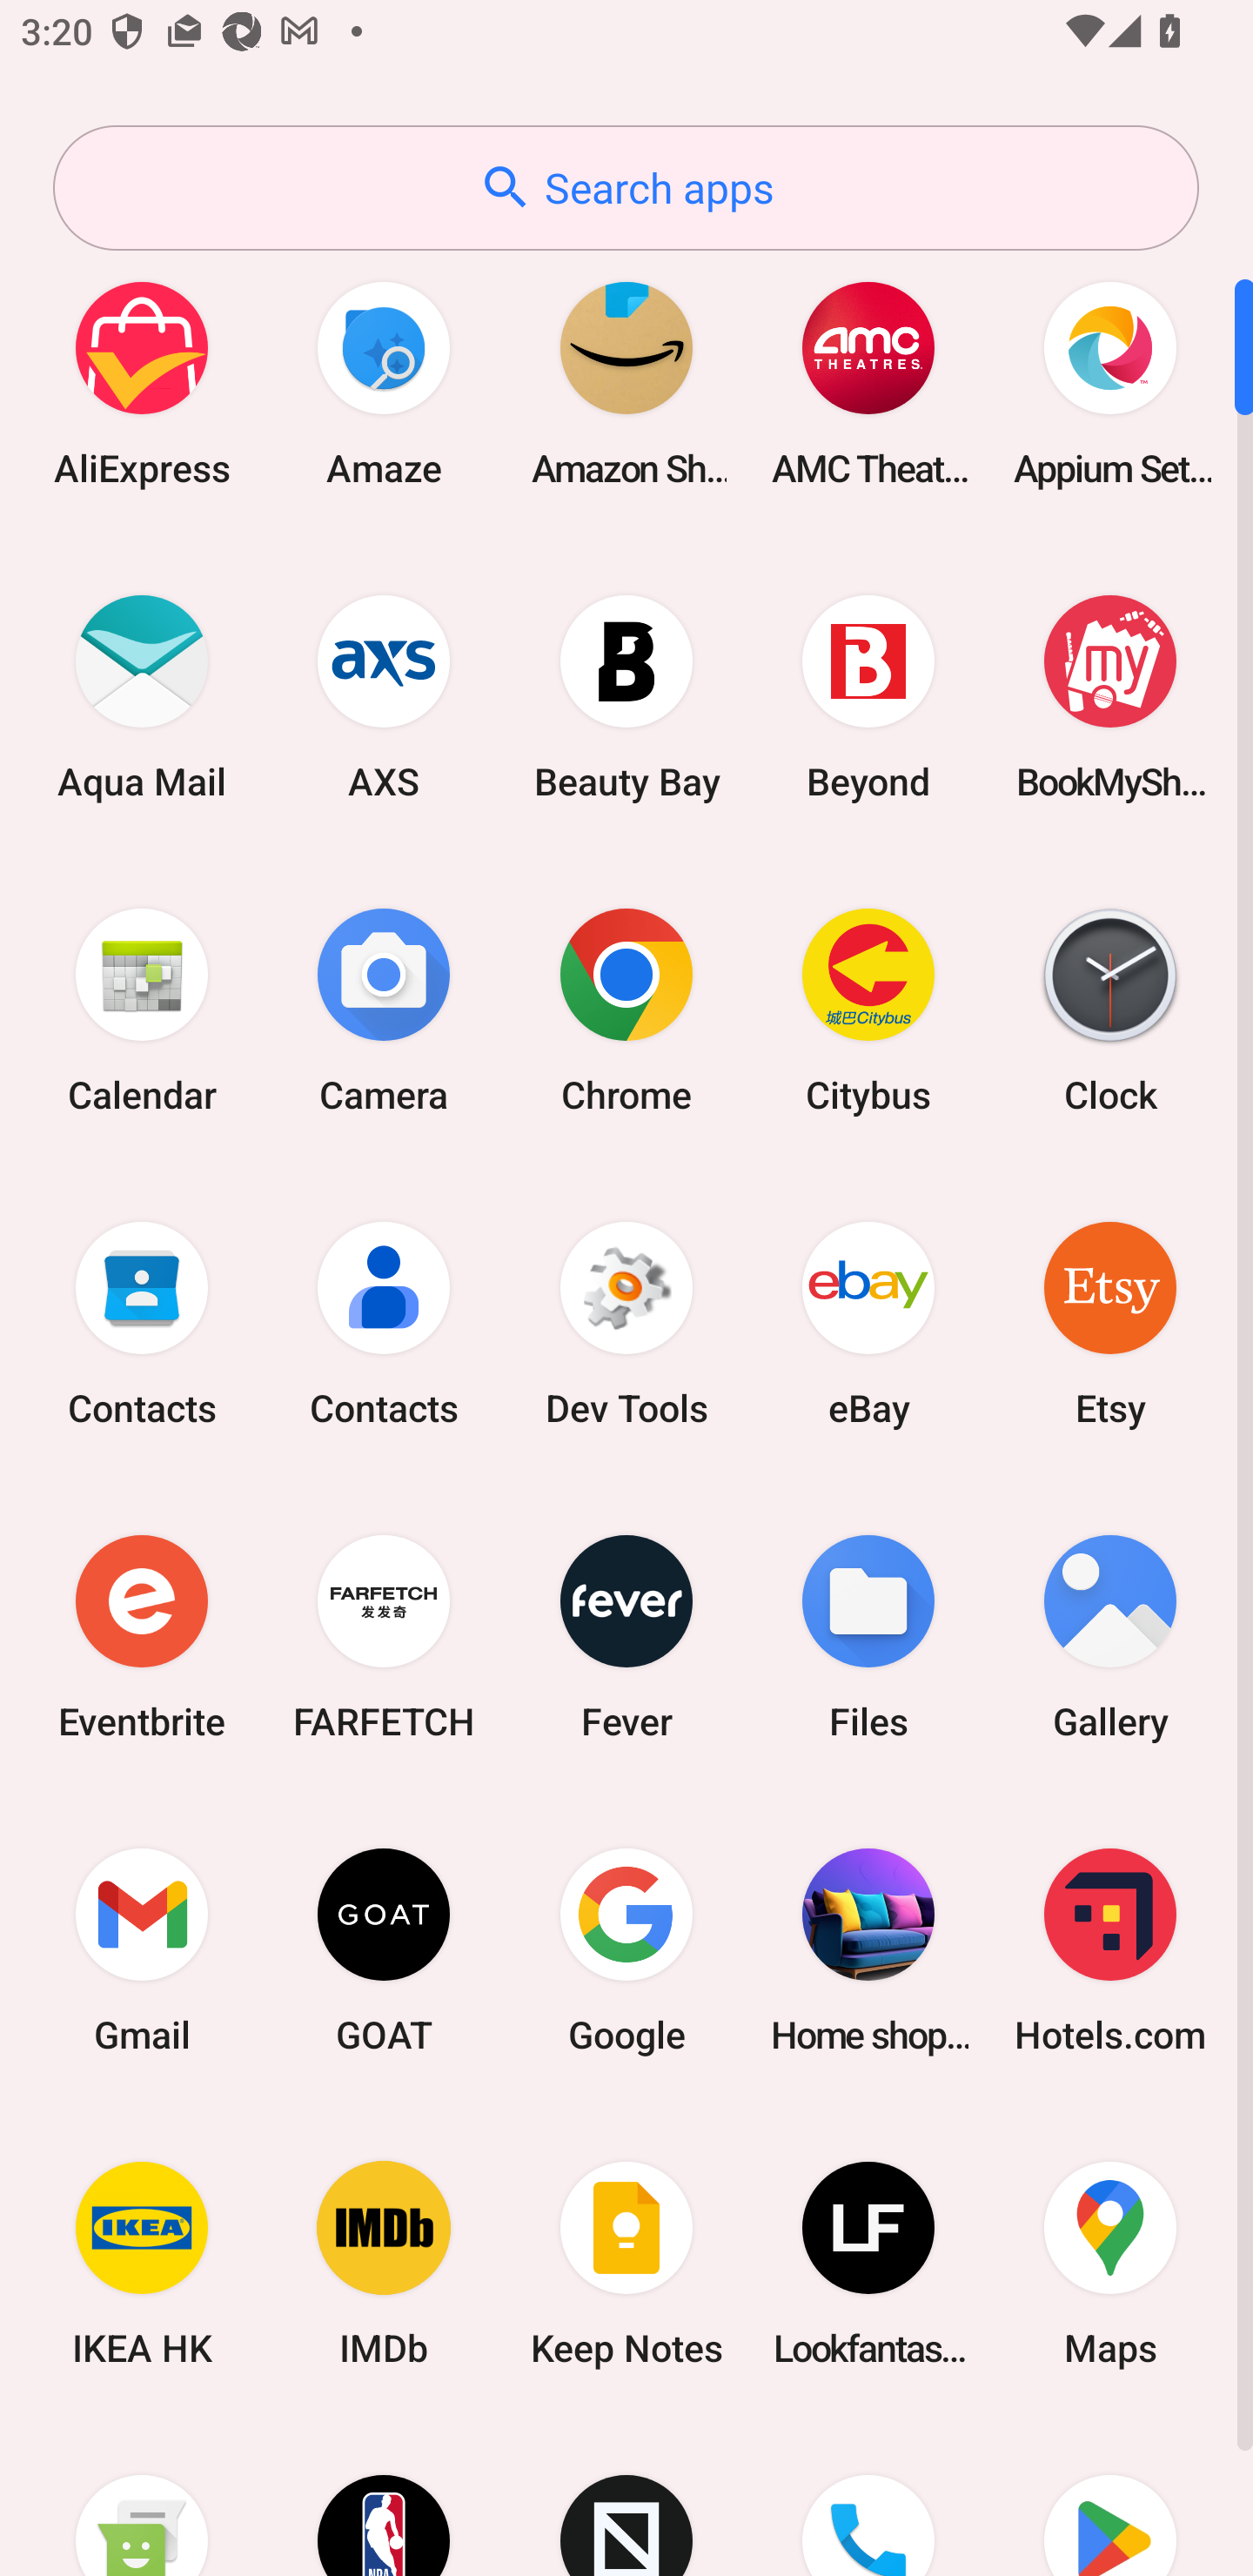 The width and height of the screenshot is (1253, 2576). What do you see at coordinates (626, 383) in the screenshot?
I see `Amazon Shopping` at bounding box center [626, 383].